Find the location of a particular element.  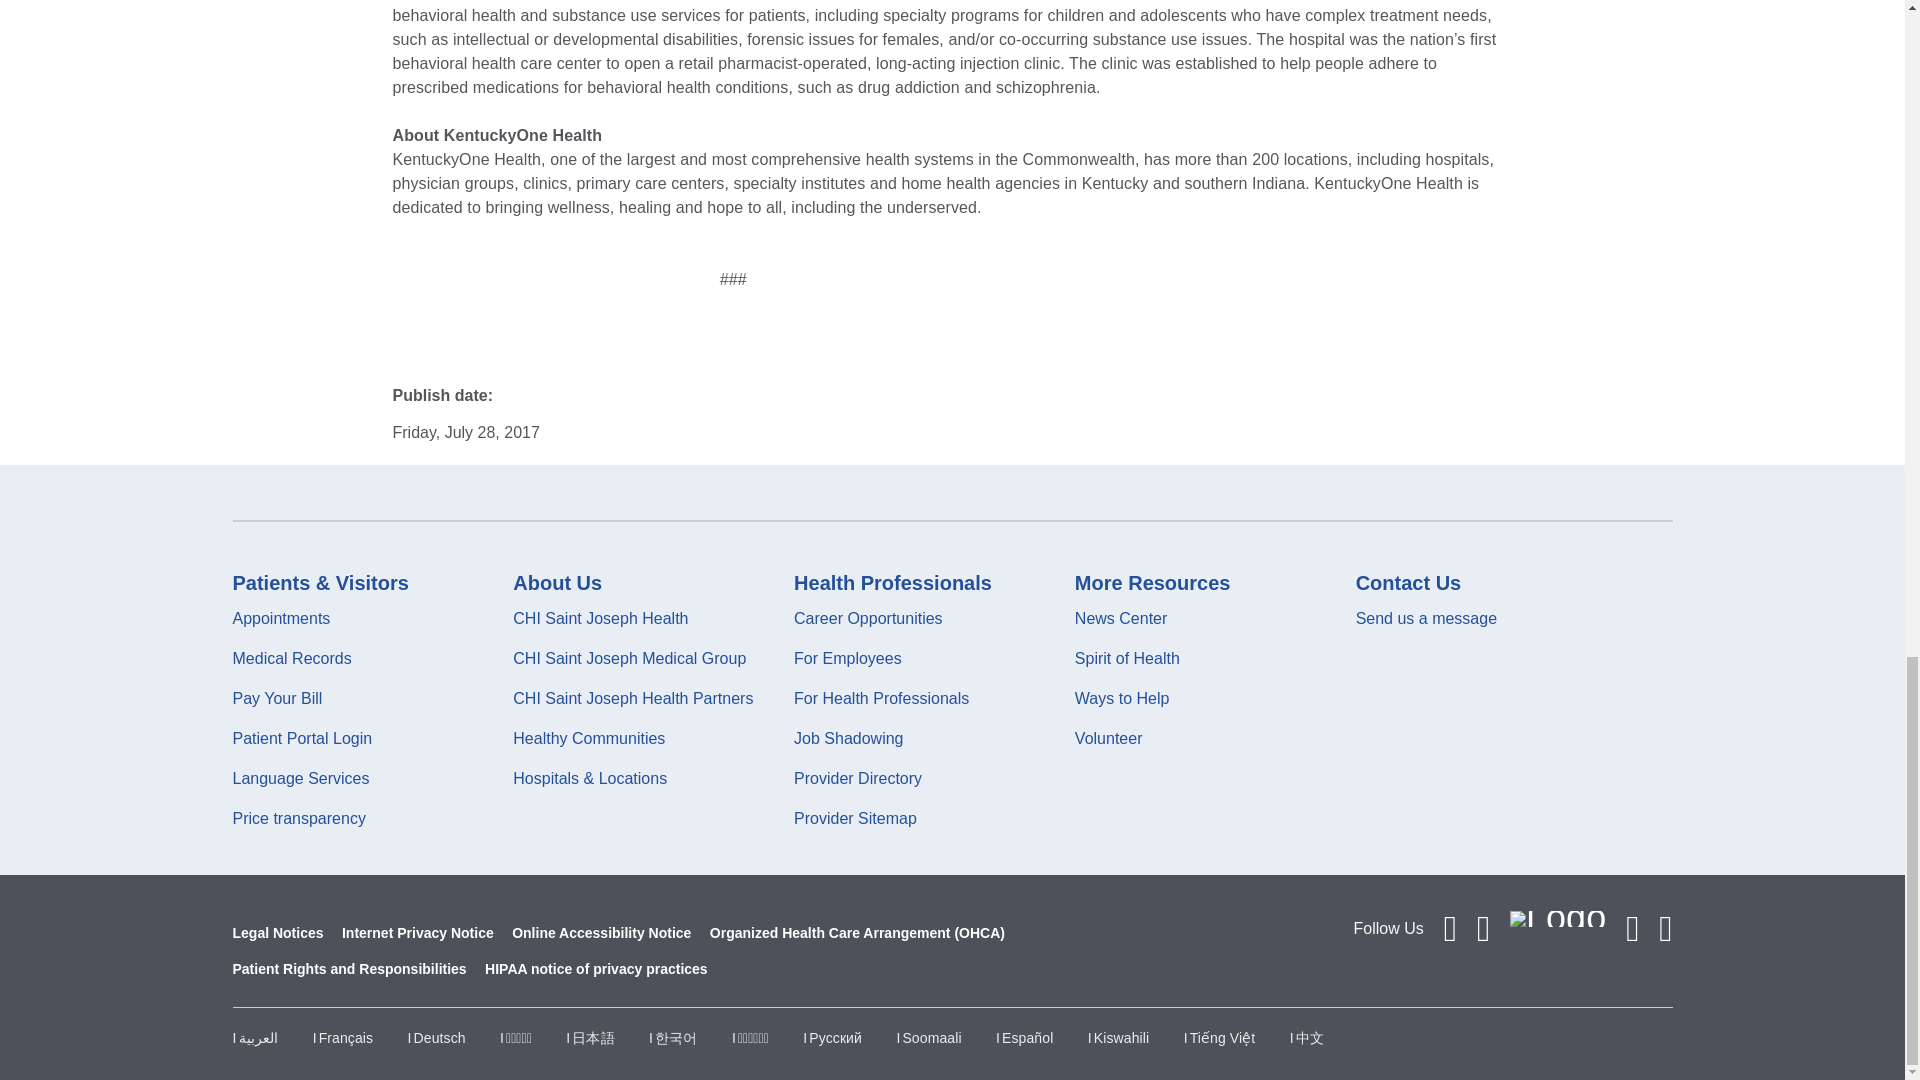

German is located at coordinates (436, 1038).